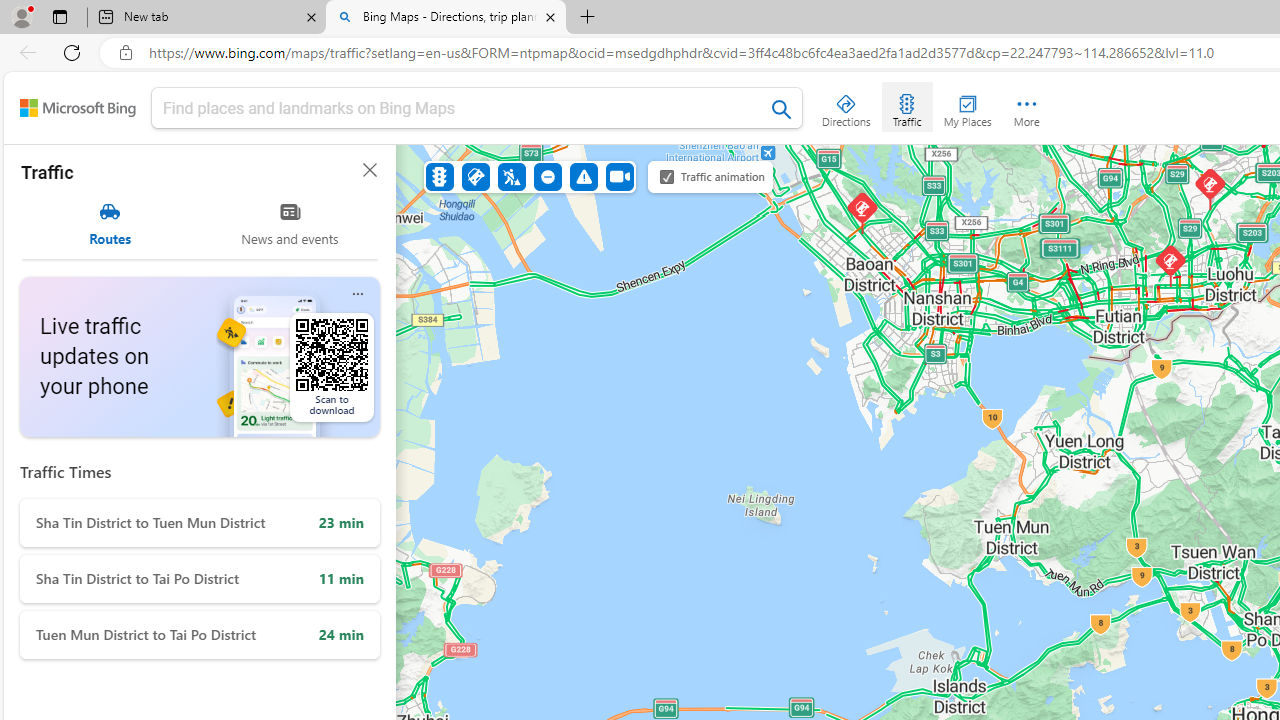 Image resolution: width=1280 pixels, height=720 pixels. Describe the element at coordinates (1026, 106) in the screenshot. I see `More` at that location.